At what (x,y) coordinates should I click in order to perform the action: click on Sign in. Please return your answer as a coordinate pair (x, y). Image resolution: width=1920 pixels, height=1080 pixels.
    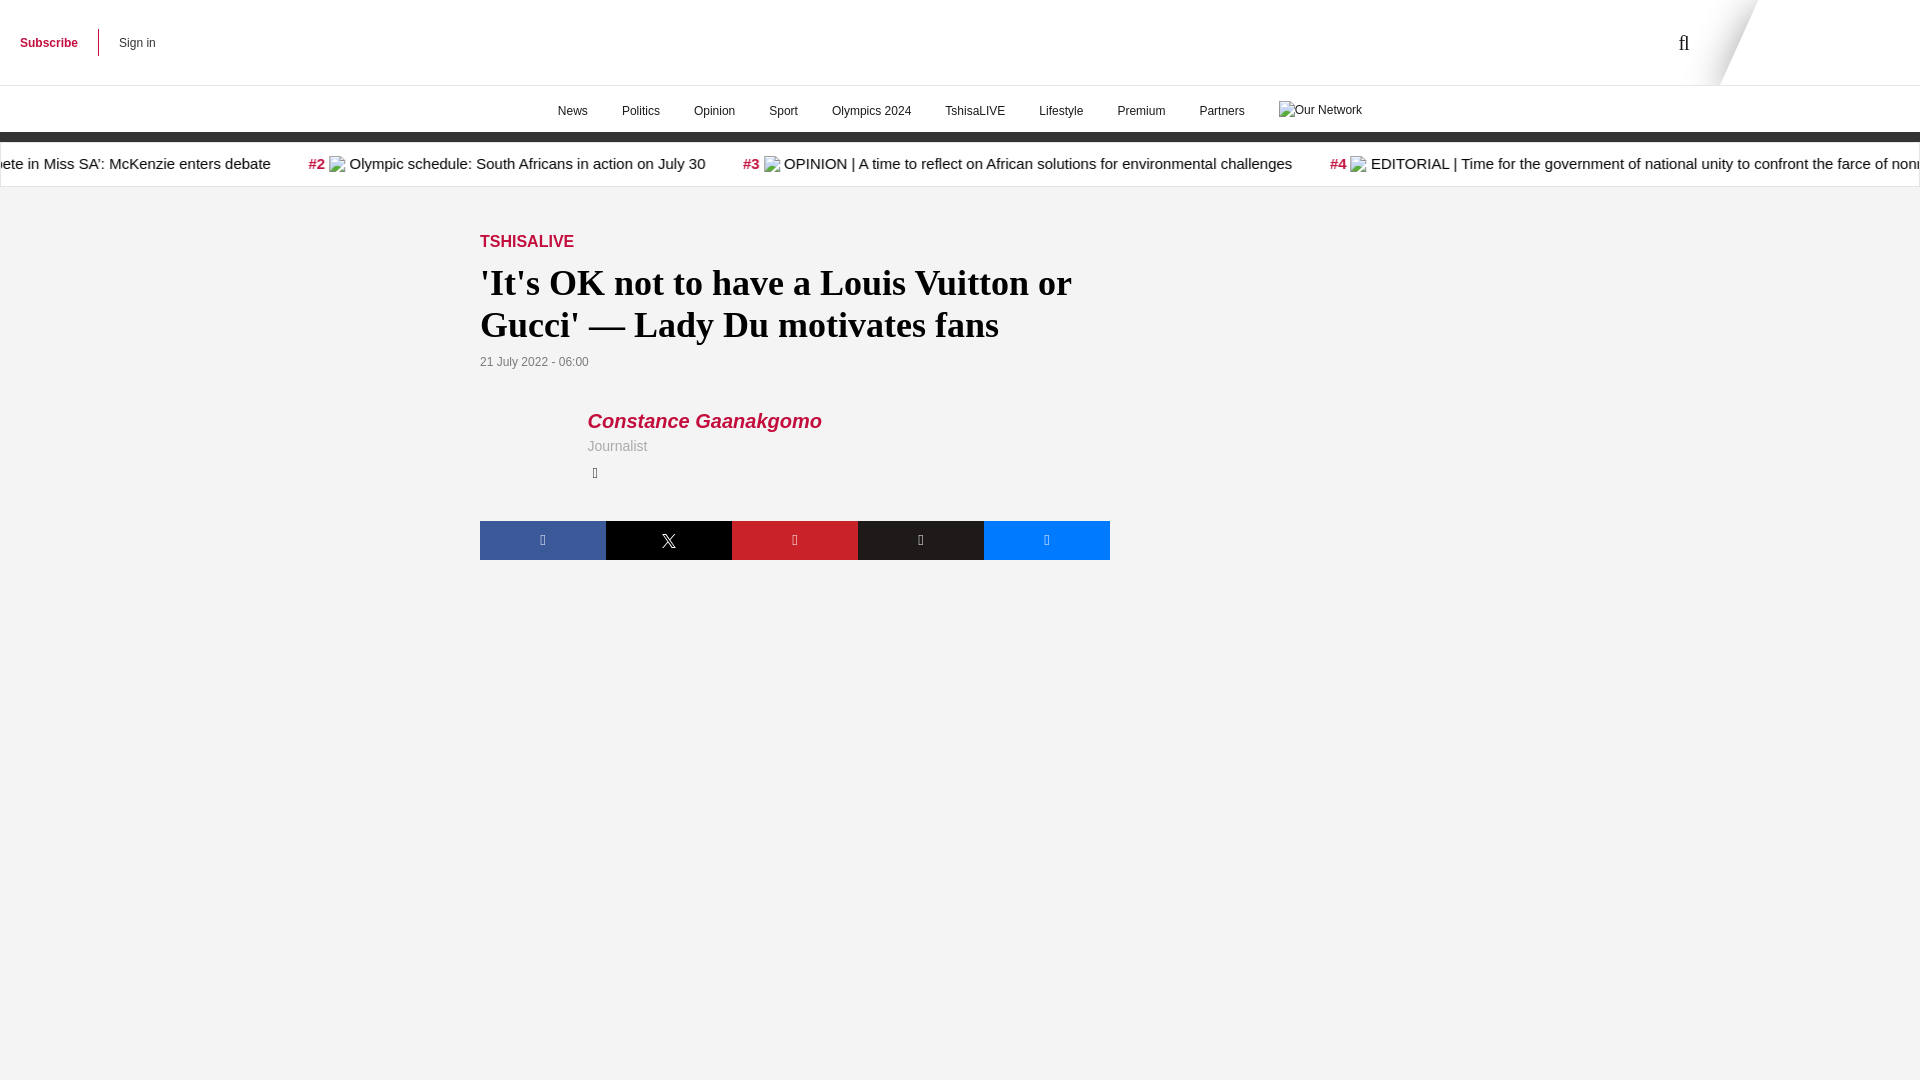
    Looking at the image, I should click on (137, 42).